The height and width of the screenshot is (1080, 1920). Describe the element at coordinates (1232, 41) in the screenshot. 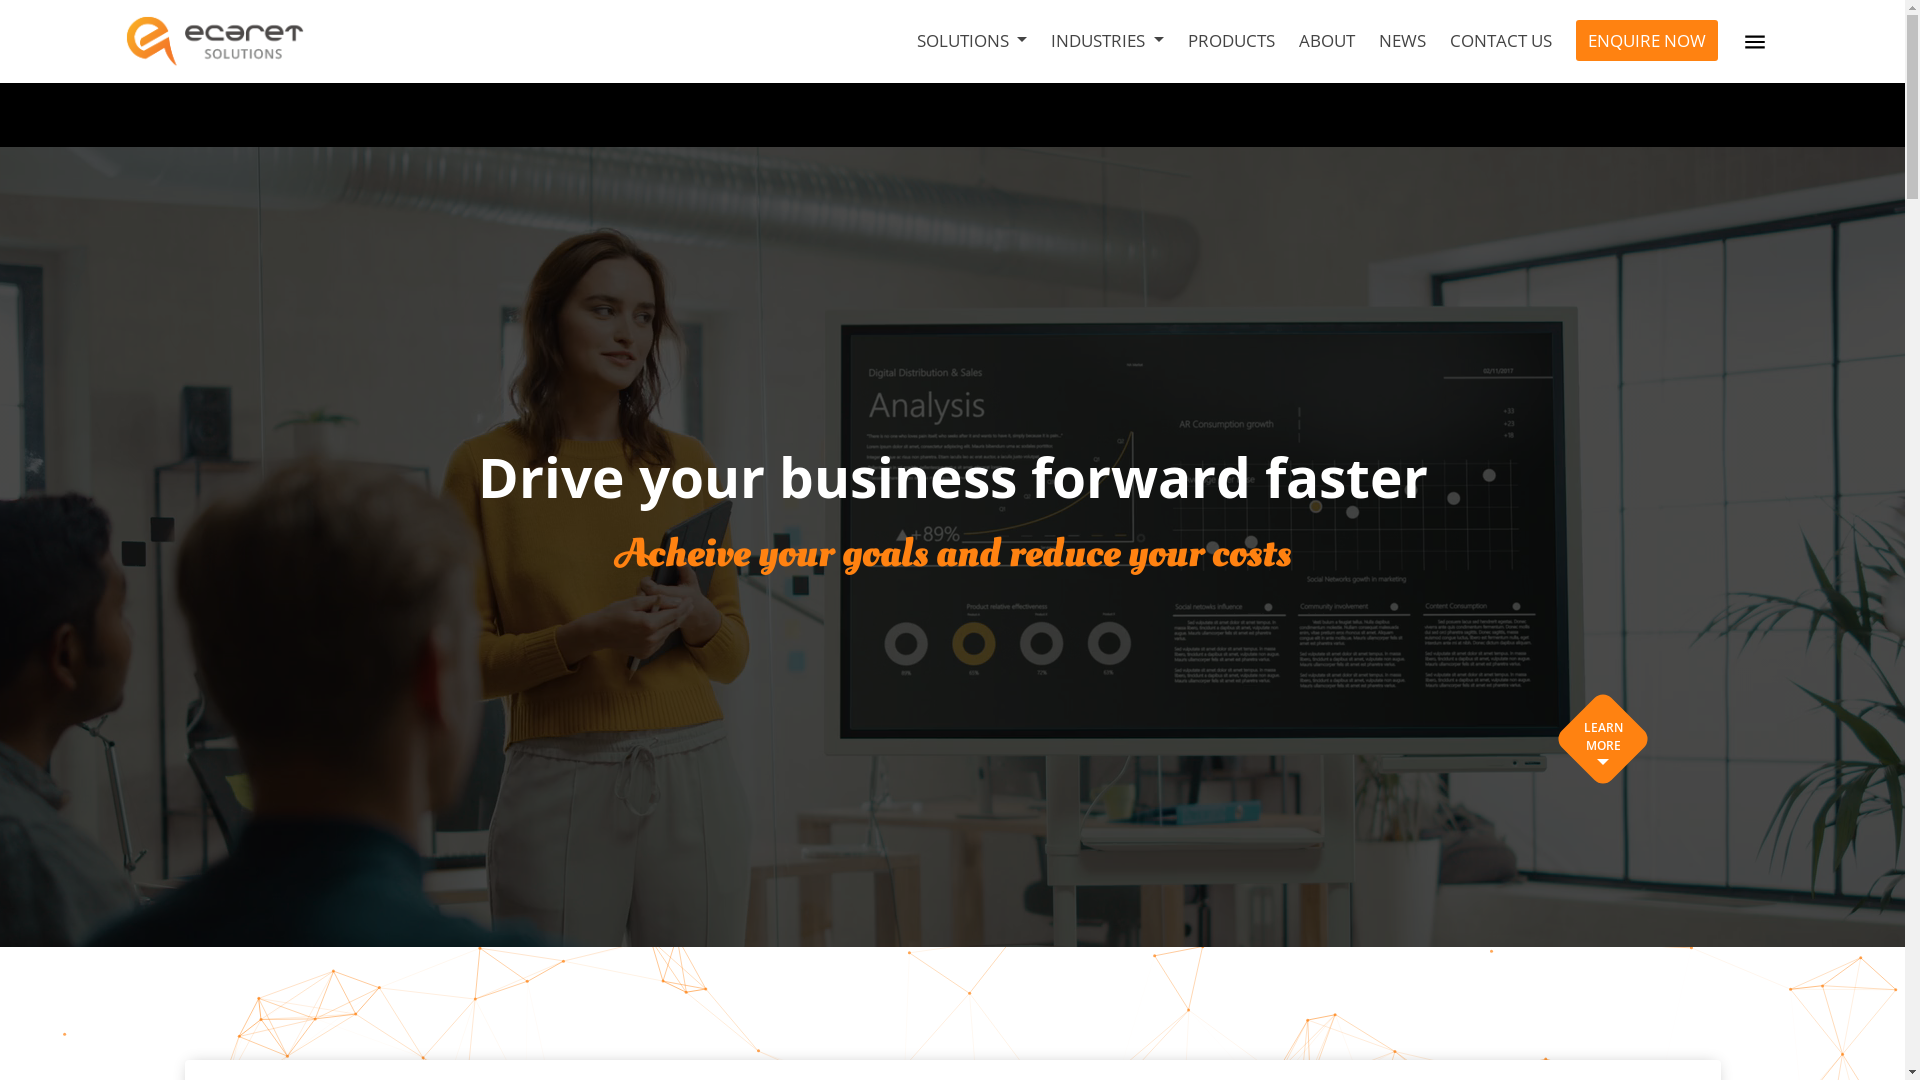

I see `PRODUCTS` at that location.